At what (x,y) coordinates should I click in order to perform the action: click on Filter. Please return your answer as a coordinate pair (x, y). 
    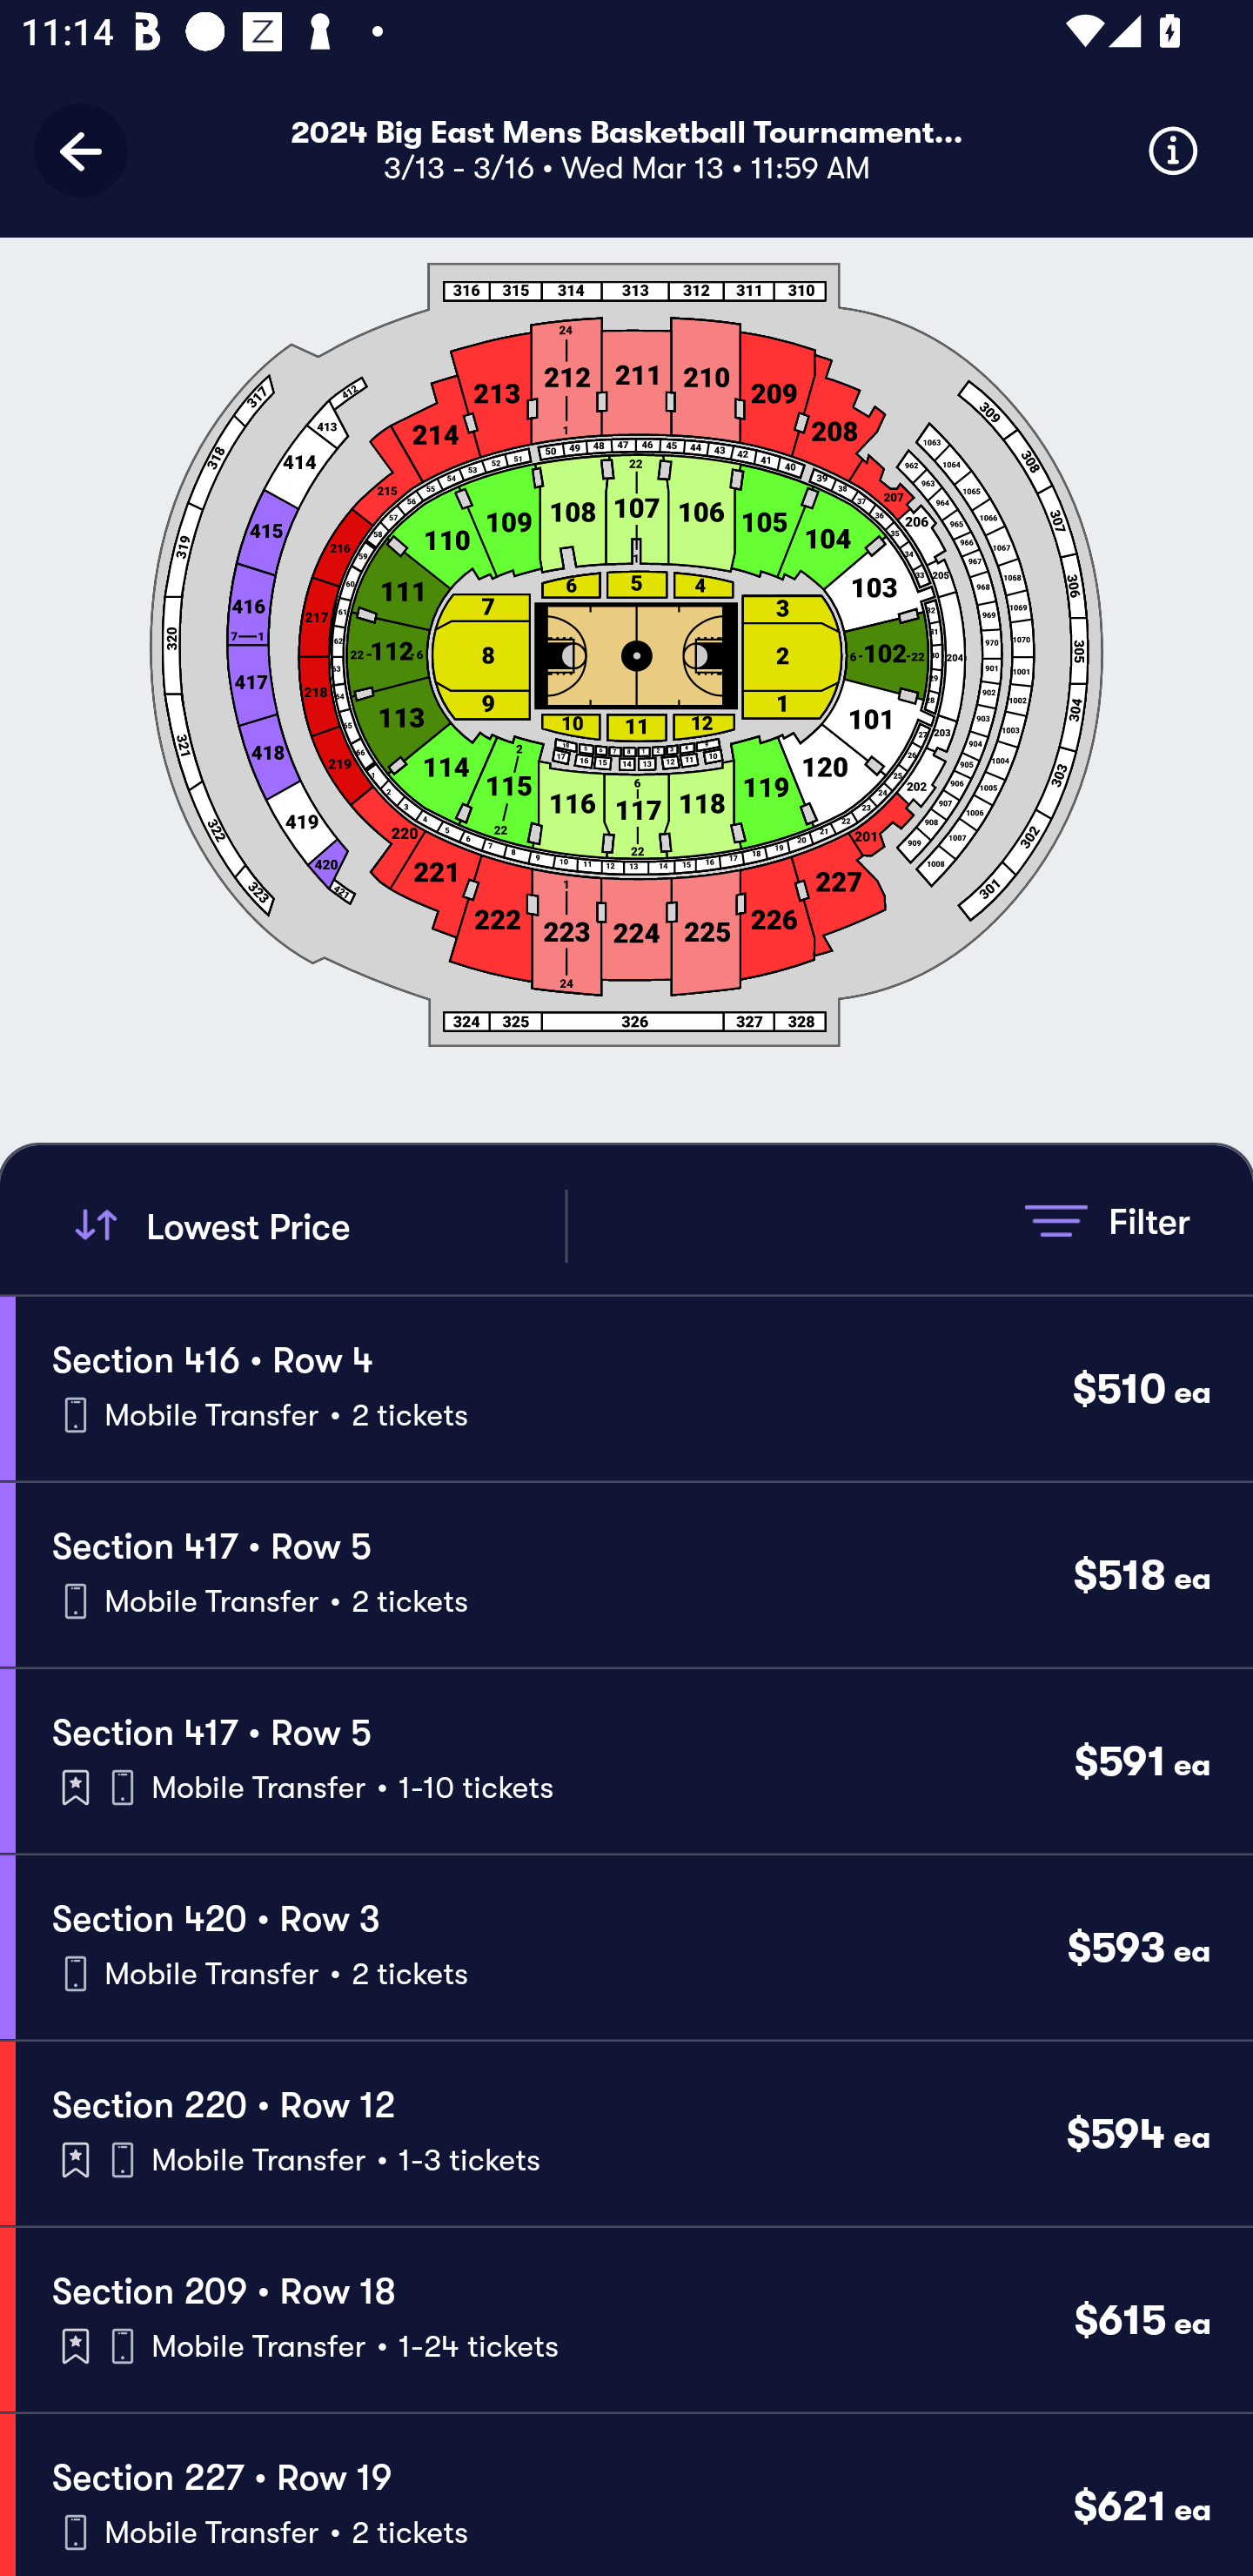
    Looking at the image, I should click on (1107, 1220).